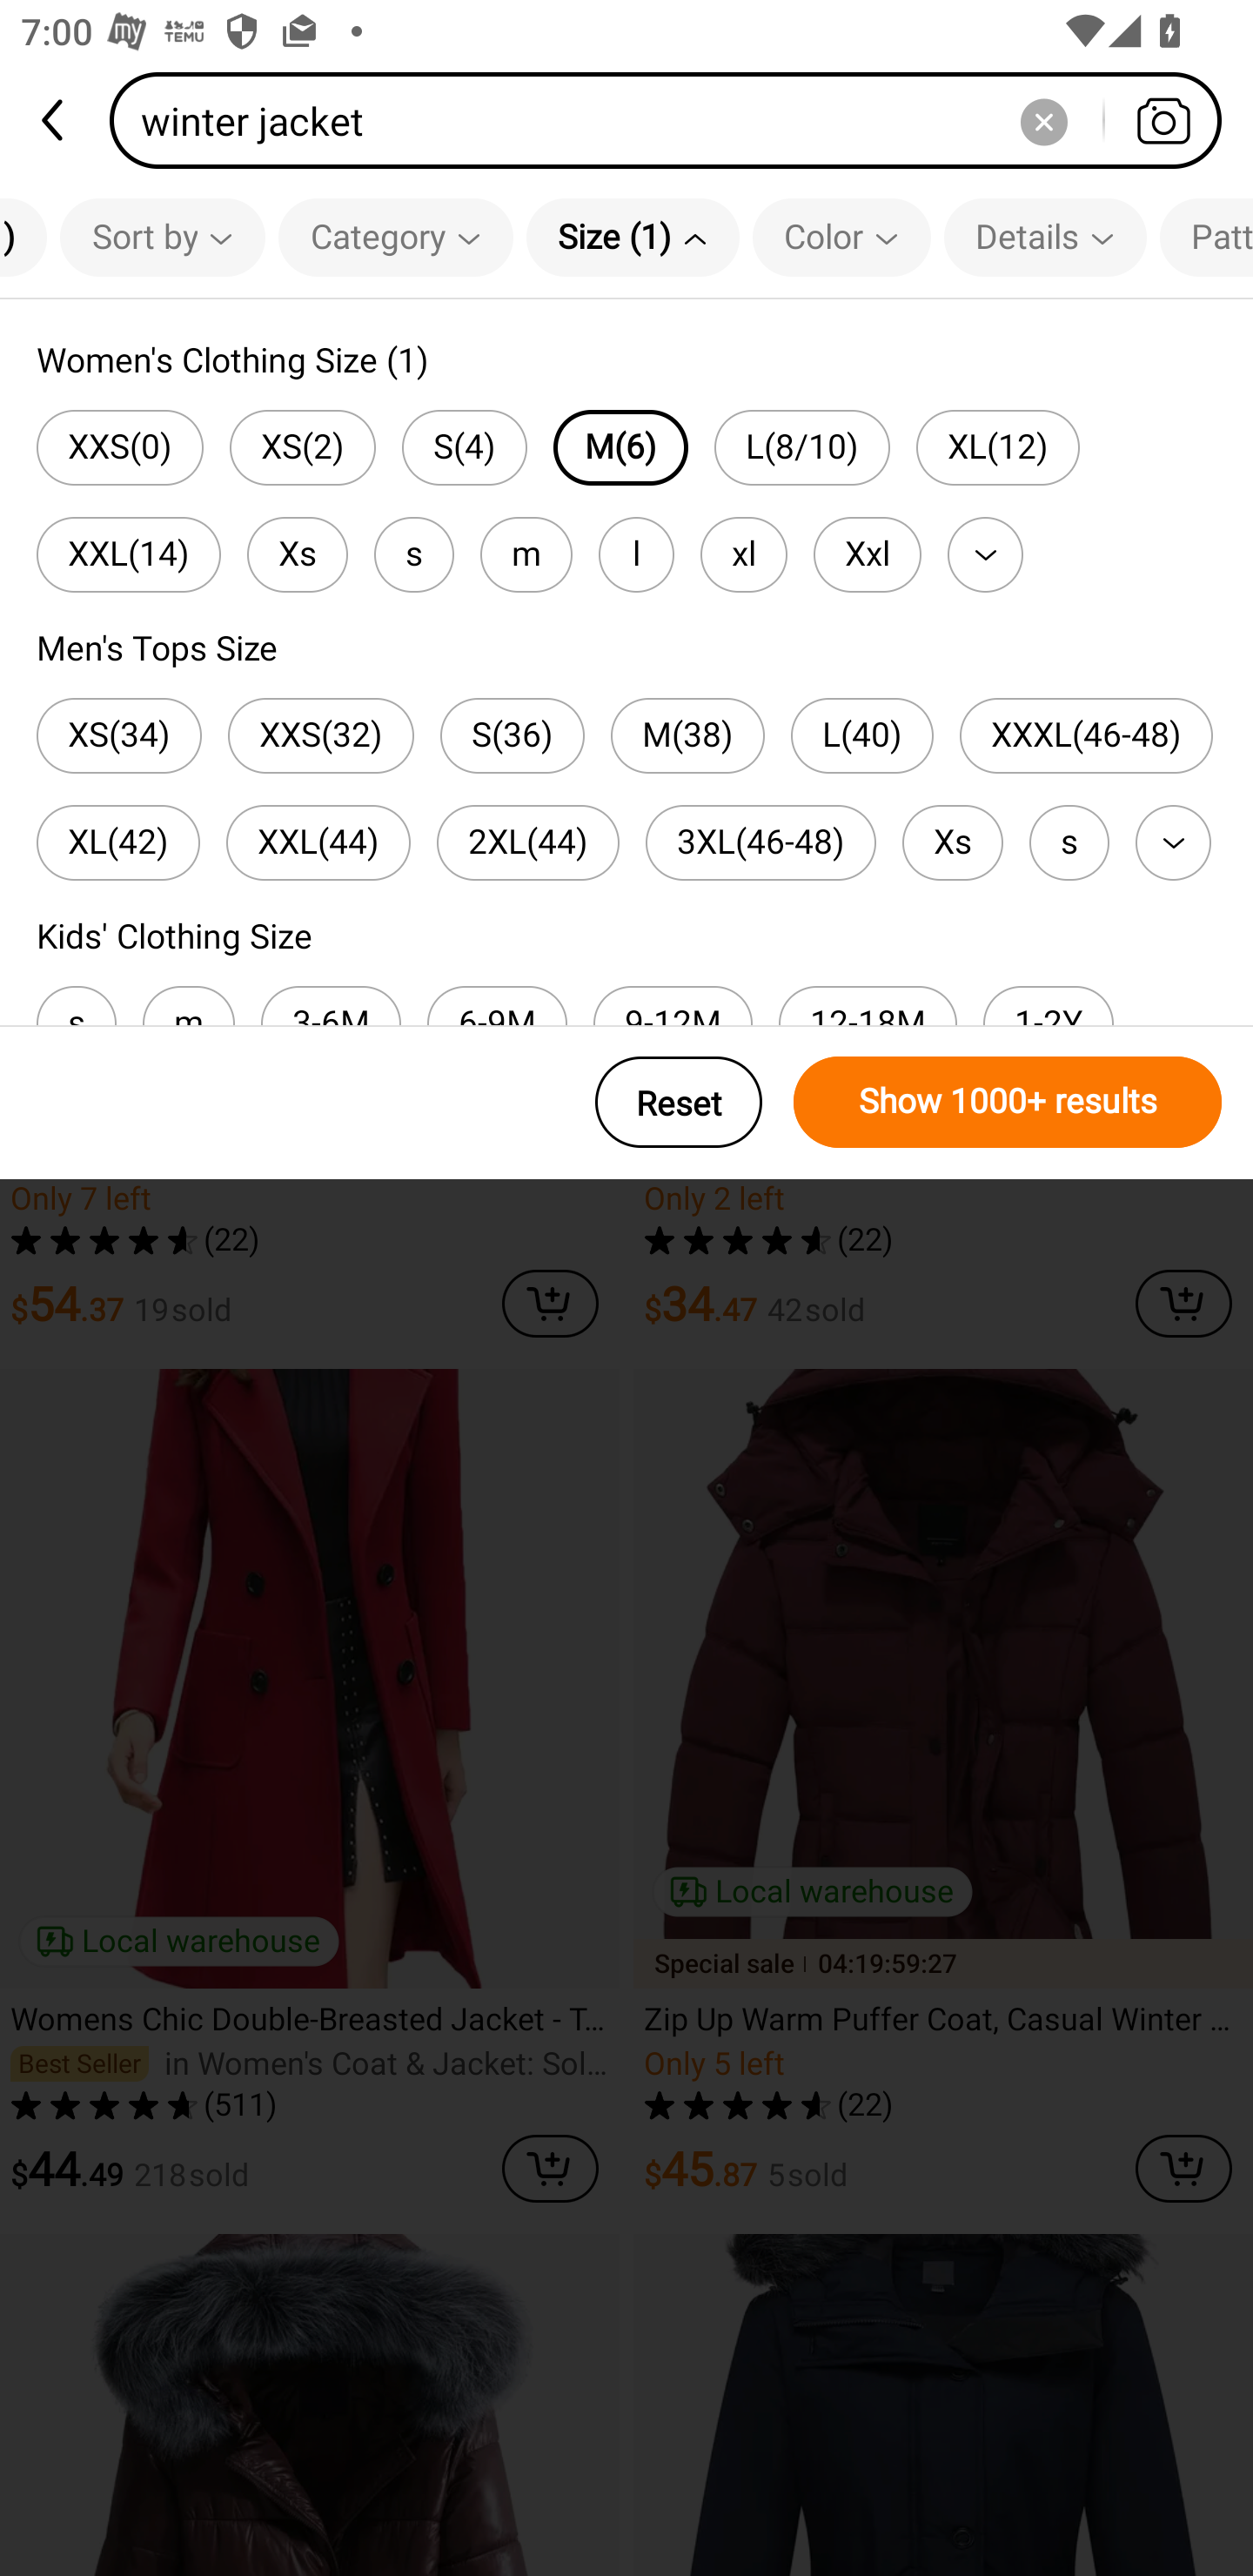 The image size is (1253, 2576). I want to click on Color, so click(841, 237).